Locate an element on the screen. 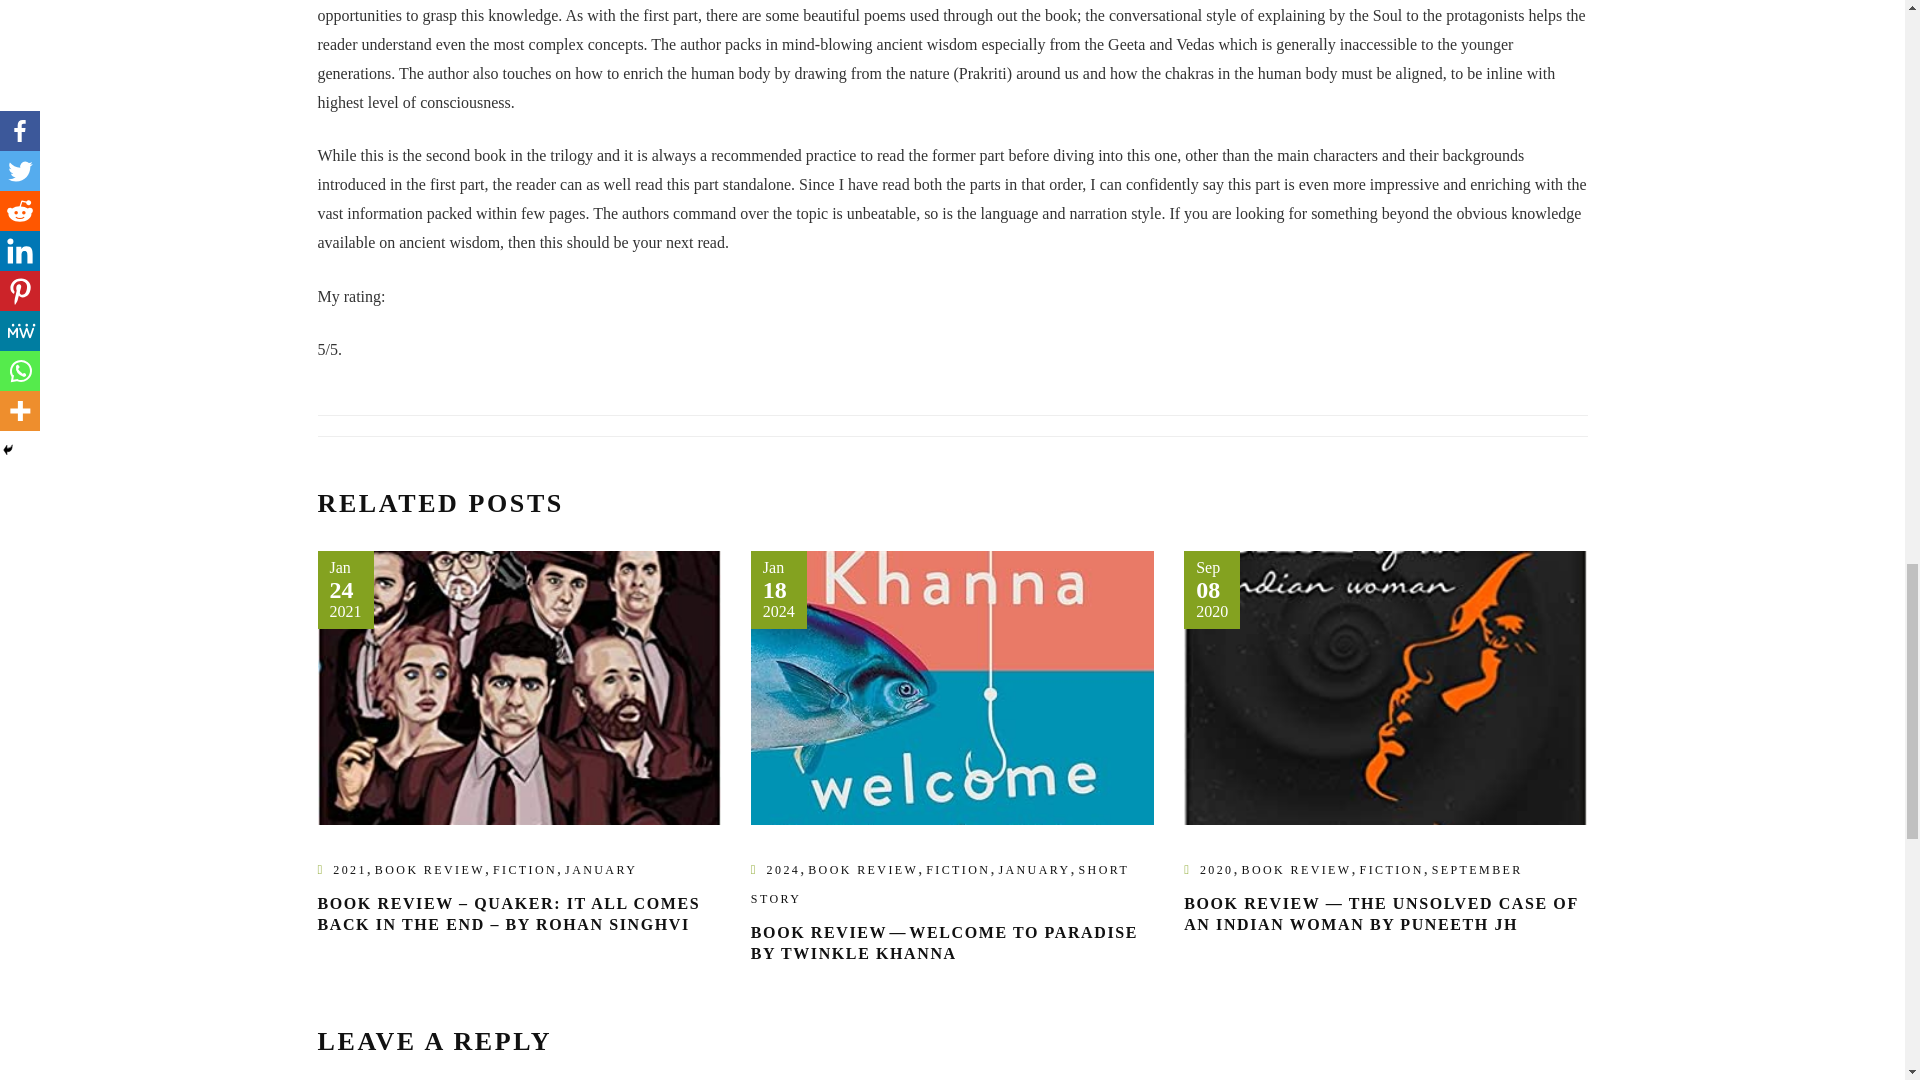  BOOK REVIEW is located at coordinates (862, 869).